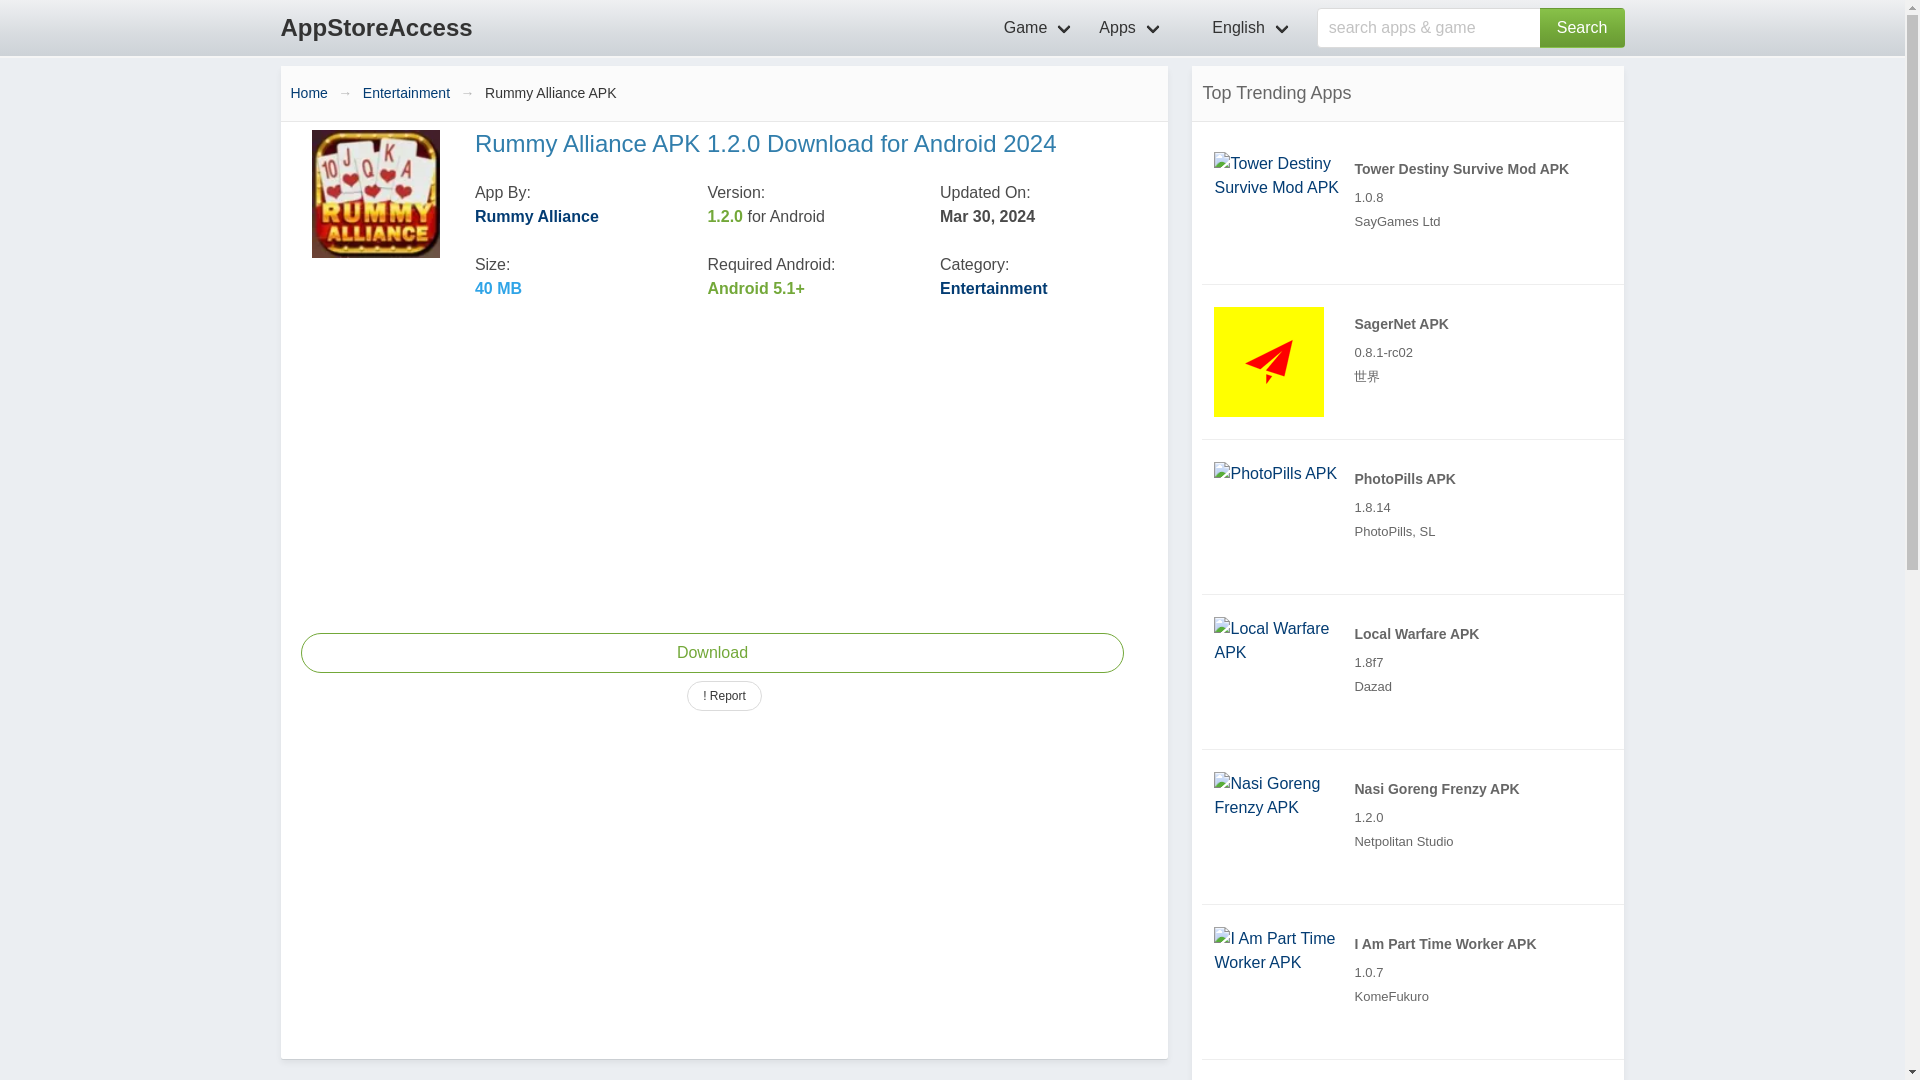 The image size is (1920, 1080). Describe the element at coordinates (1283, 640) in the screenshot. I see `Local Warfare APK` at that location.